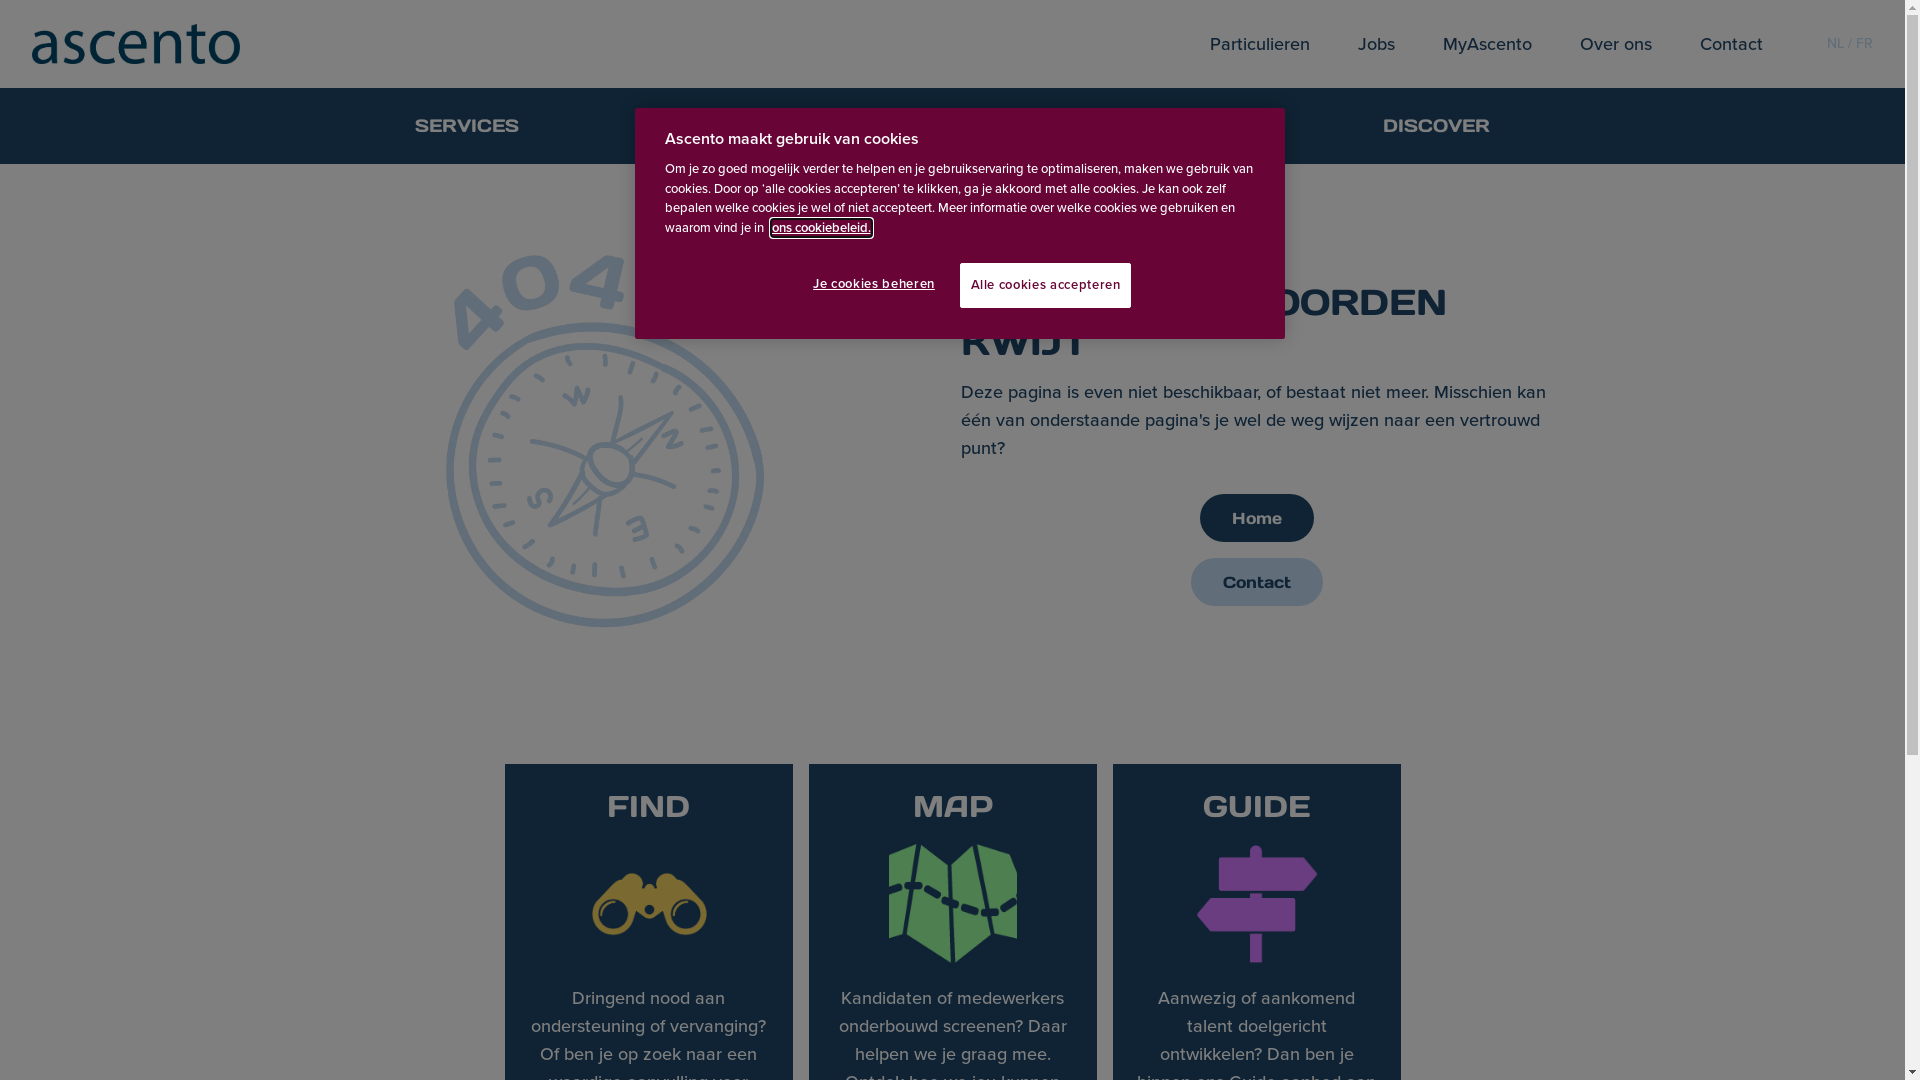  Describe the element at coordinates (720, 126) in the screenshot. I see `FIND` at that location.